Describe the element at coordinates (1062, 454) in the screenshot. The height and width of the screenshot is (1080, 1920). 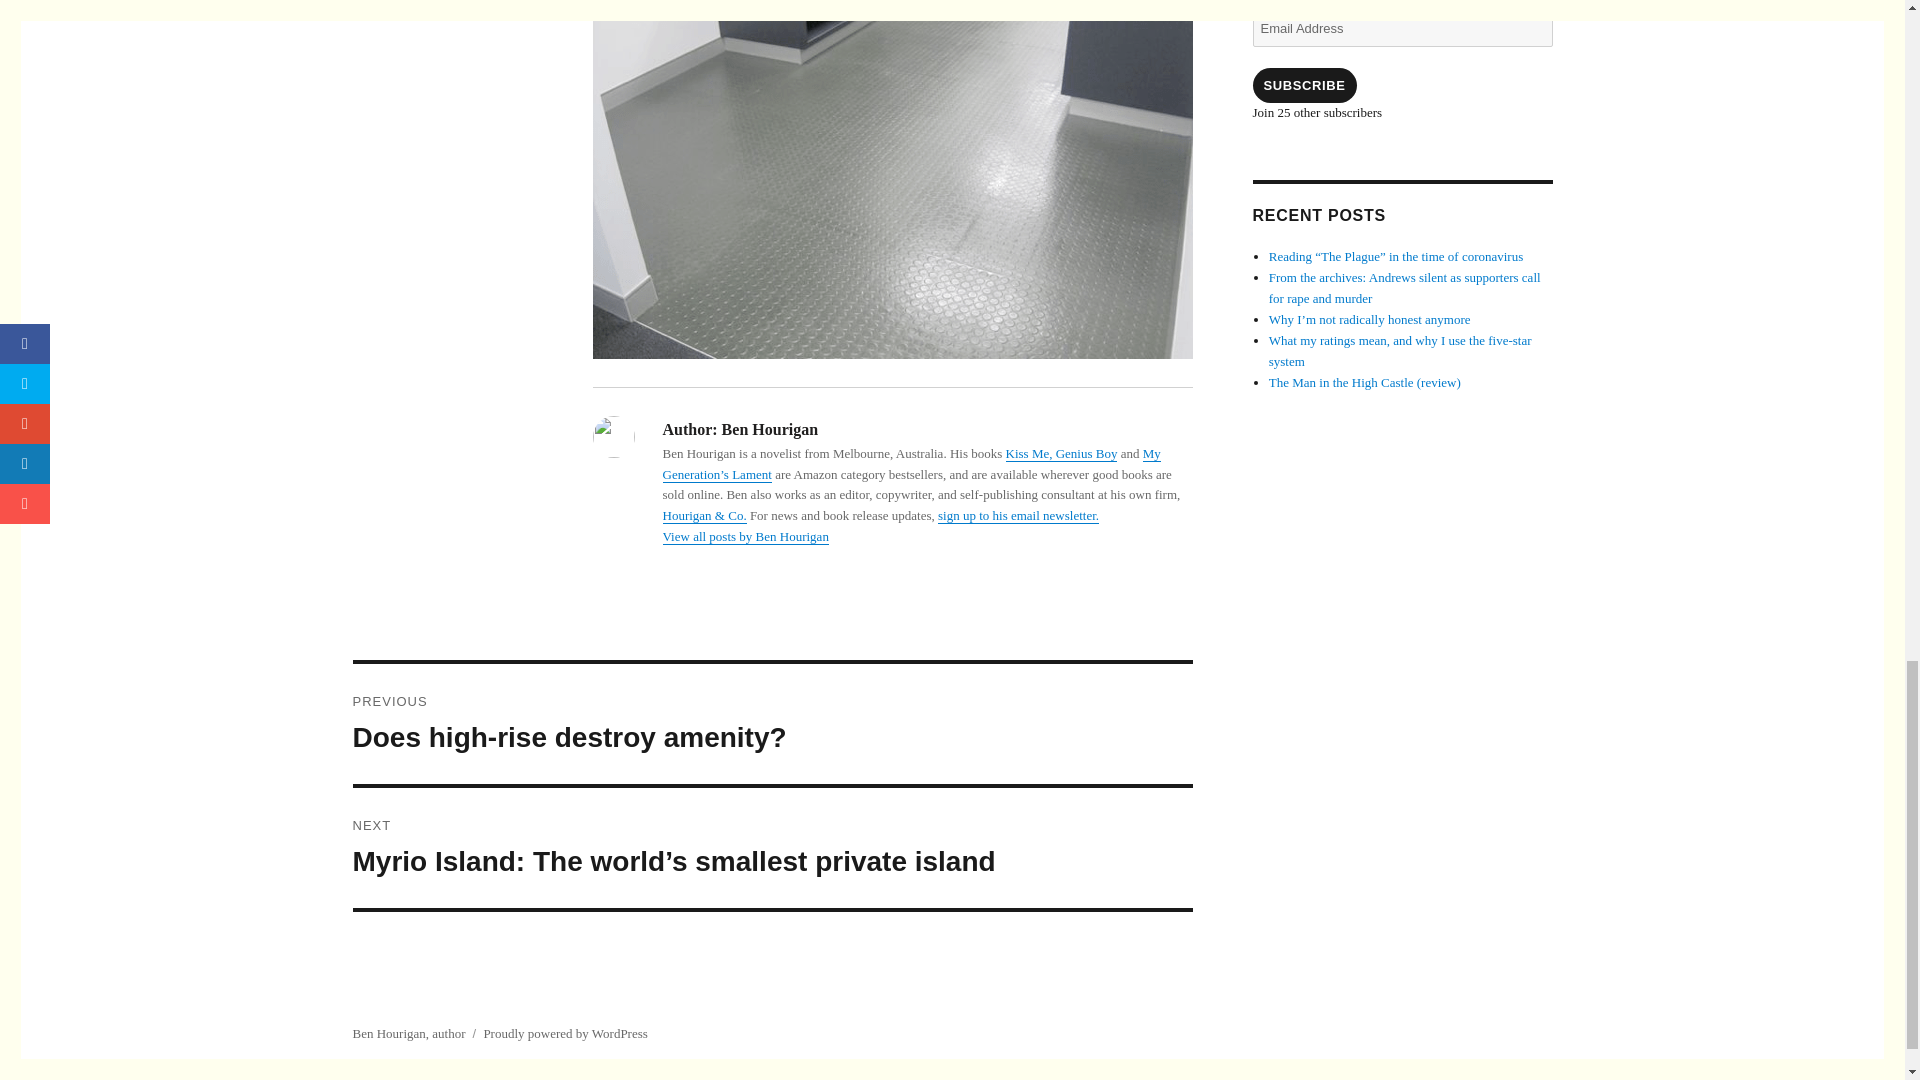
I see `Kiss Me, Genius Boy` at that location.